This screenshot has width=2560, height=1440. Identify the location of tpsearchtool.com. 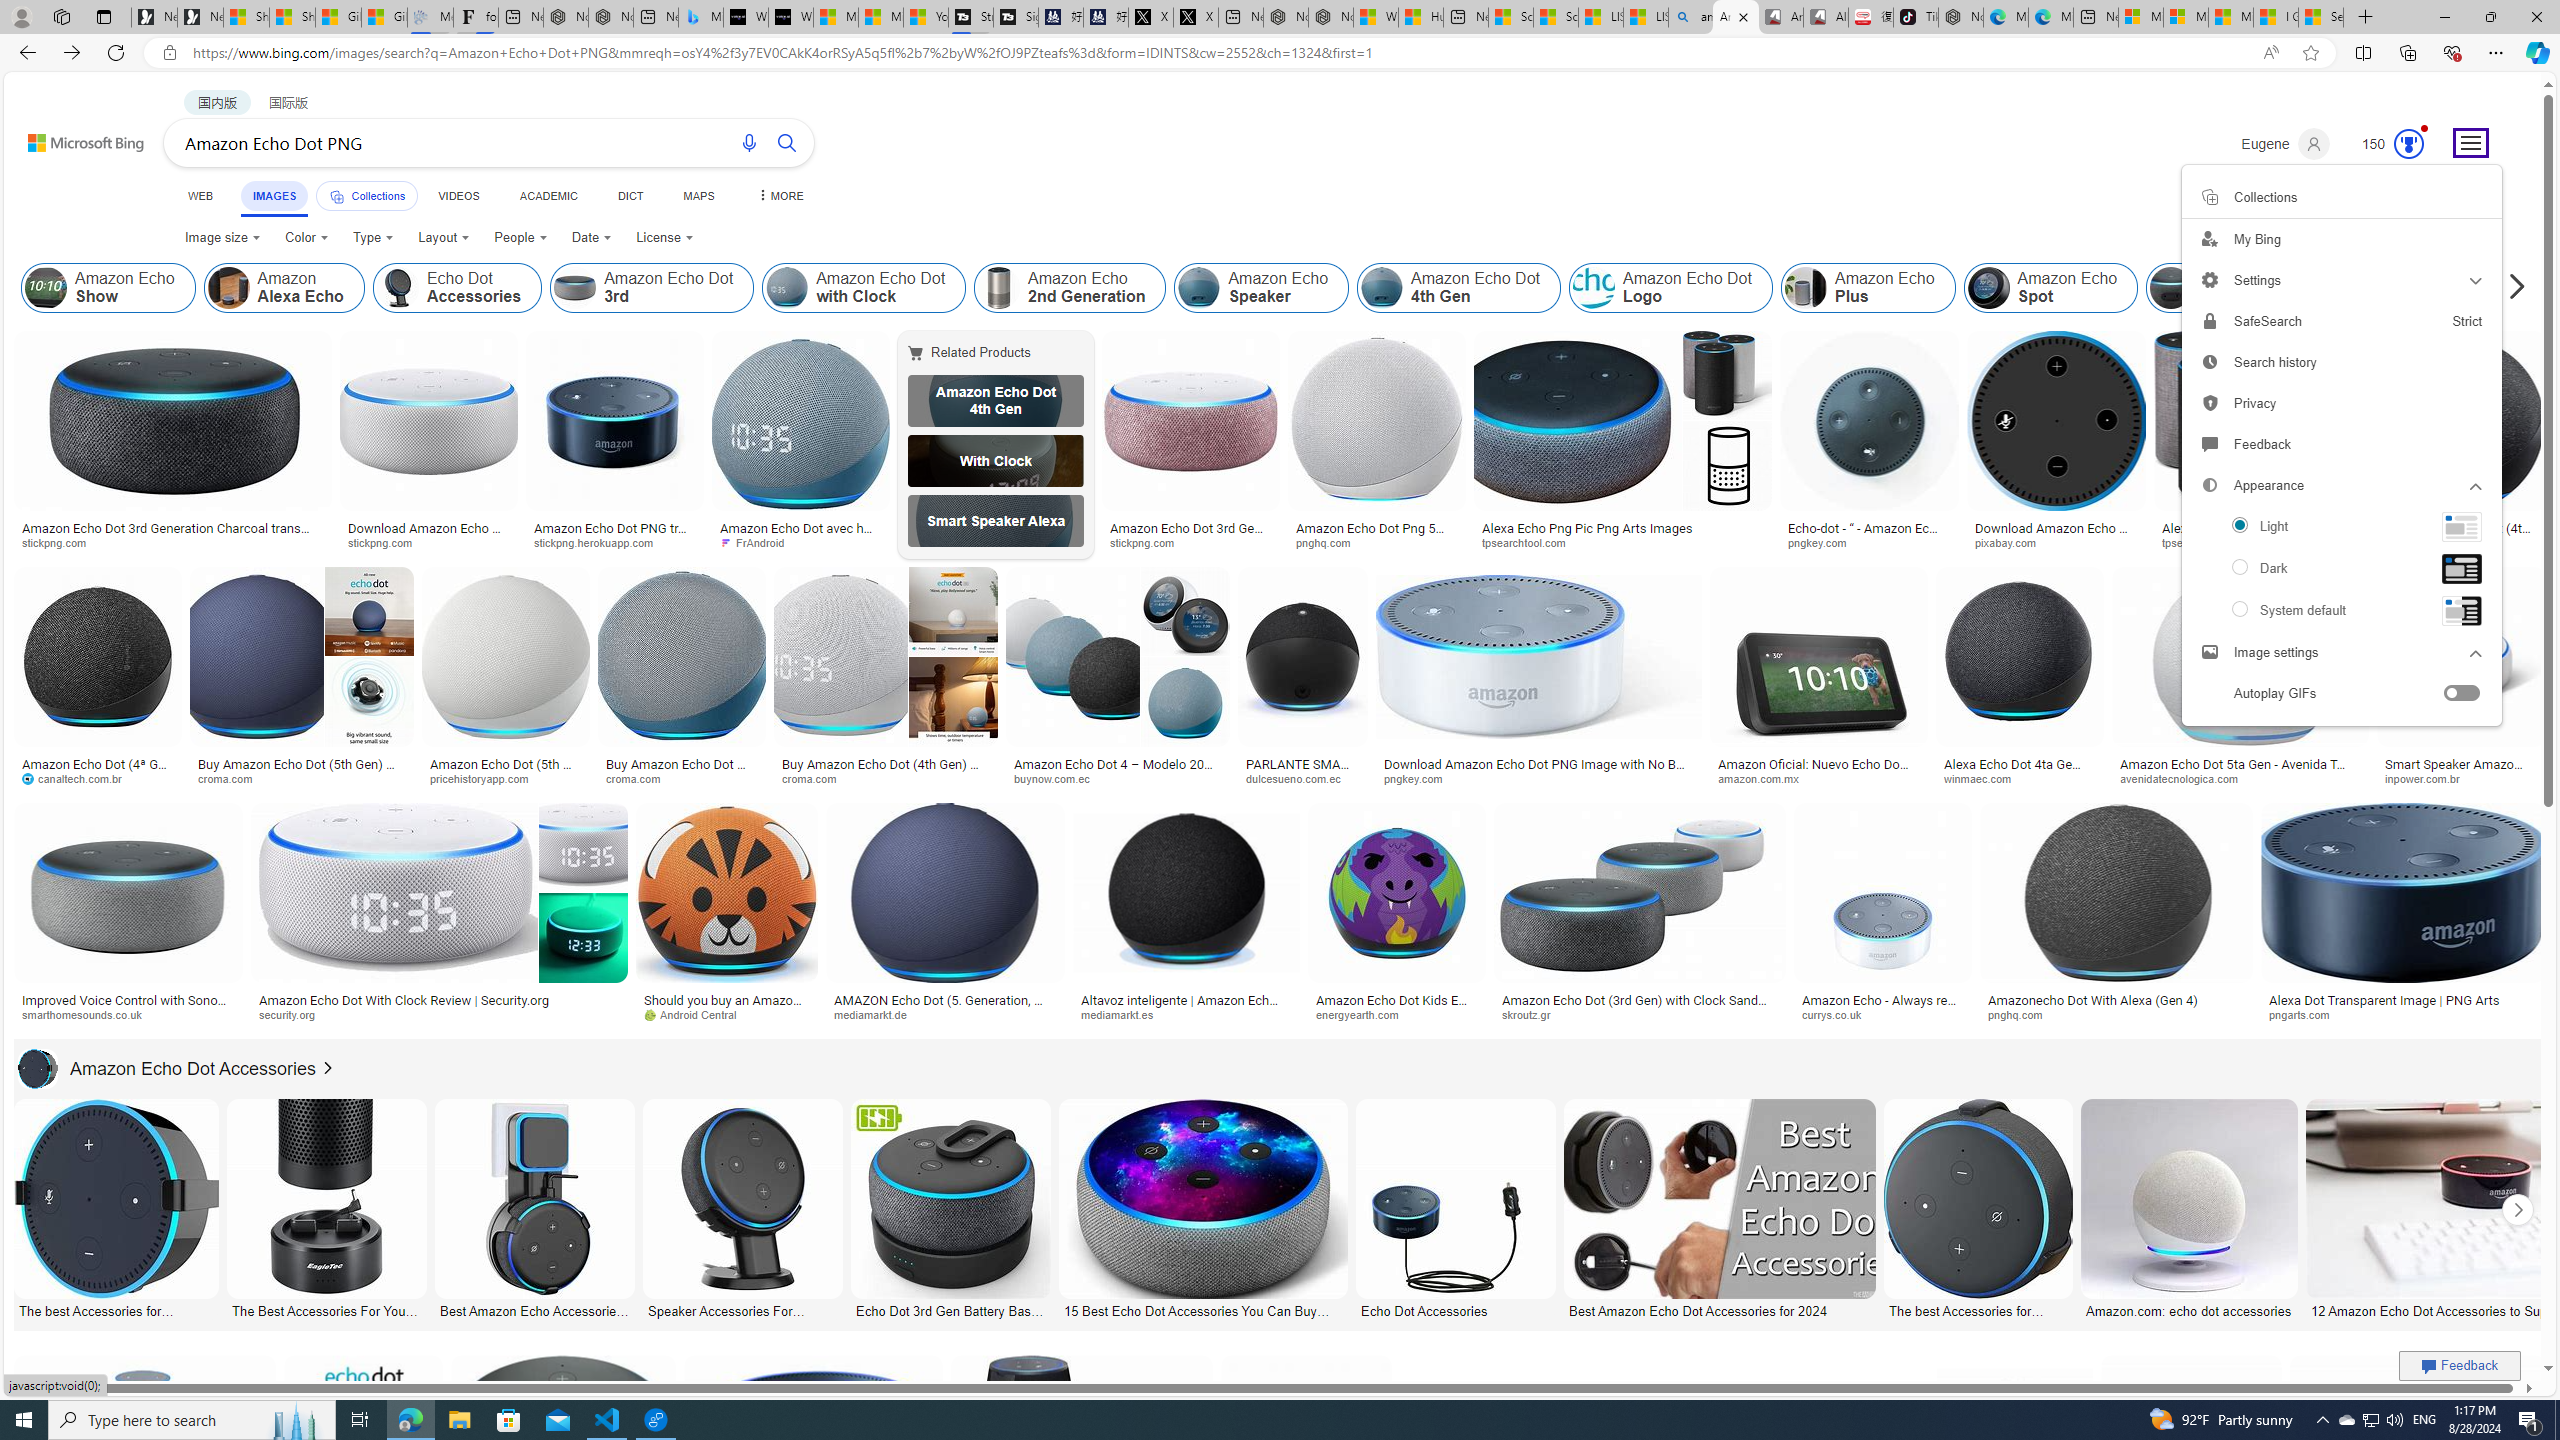
(2212, 542).